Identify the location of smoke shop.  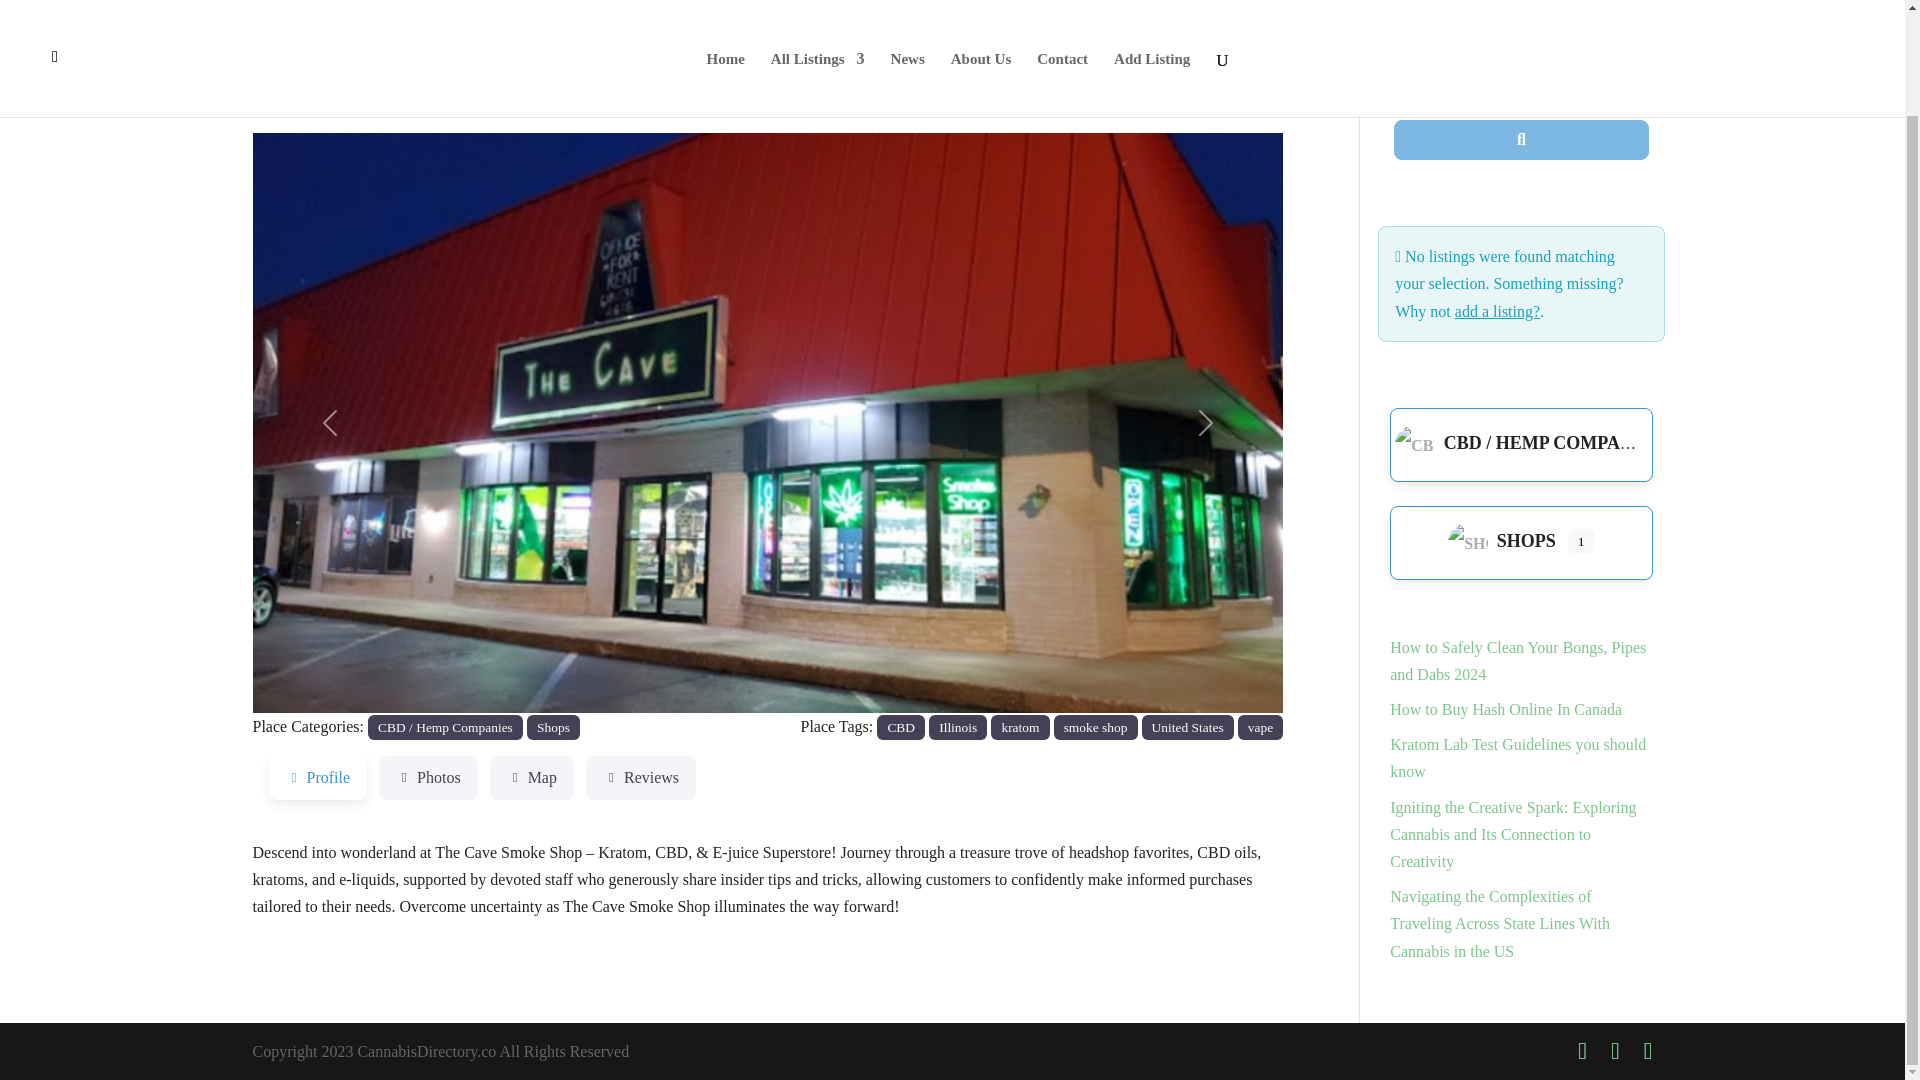
(1096, 726).